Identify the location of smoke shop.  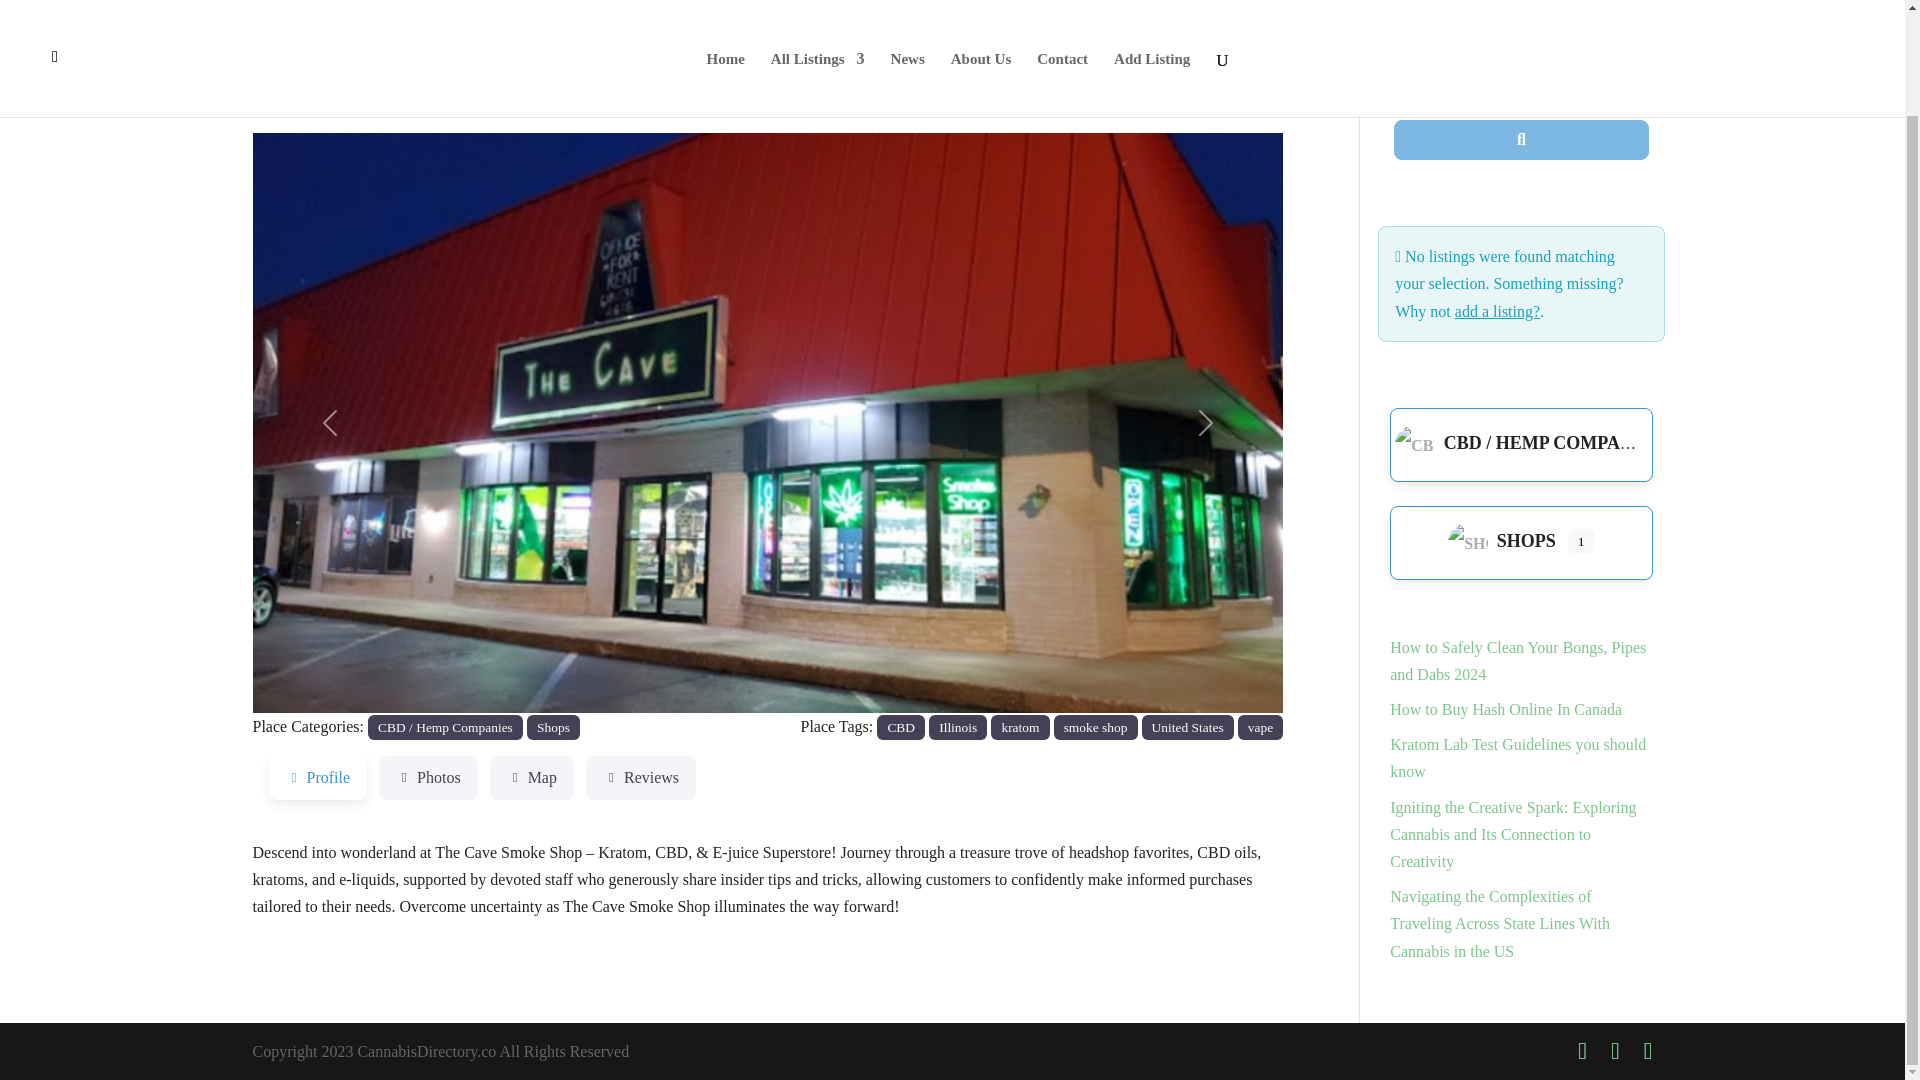
(1096, 726).